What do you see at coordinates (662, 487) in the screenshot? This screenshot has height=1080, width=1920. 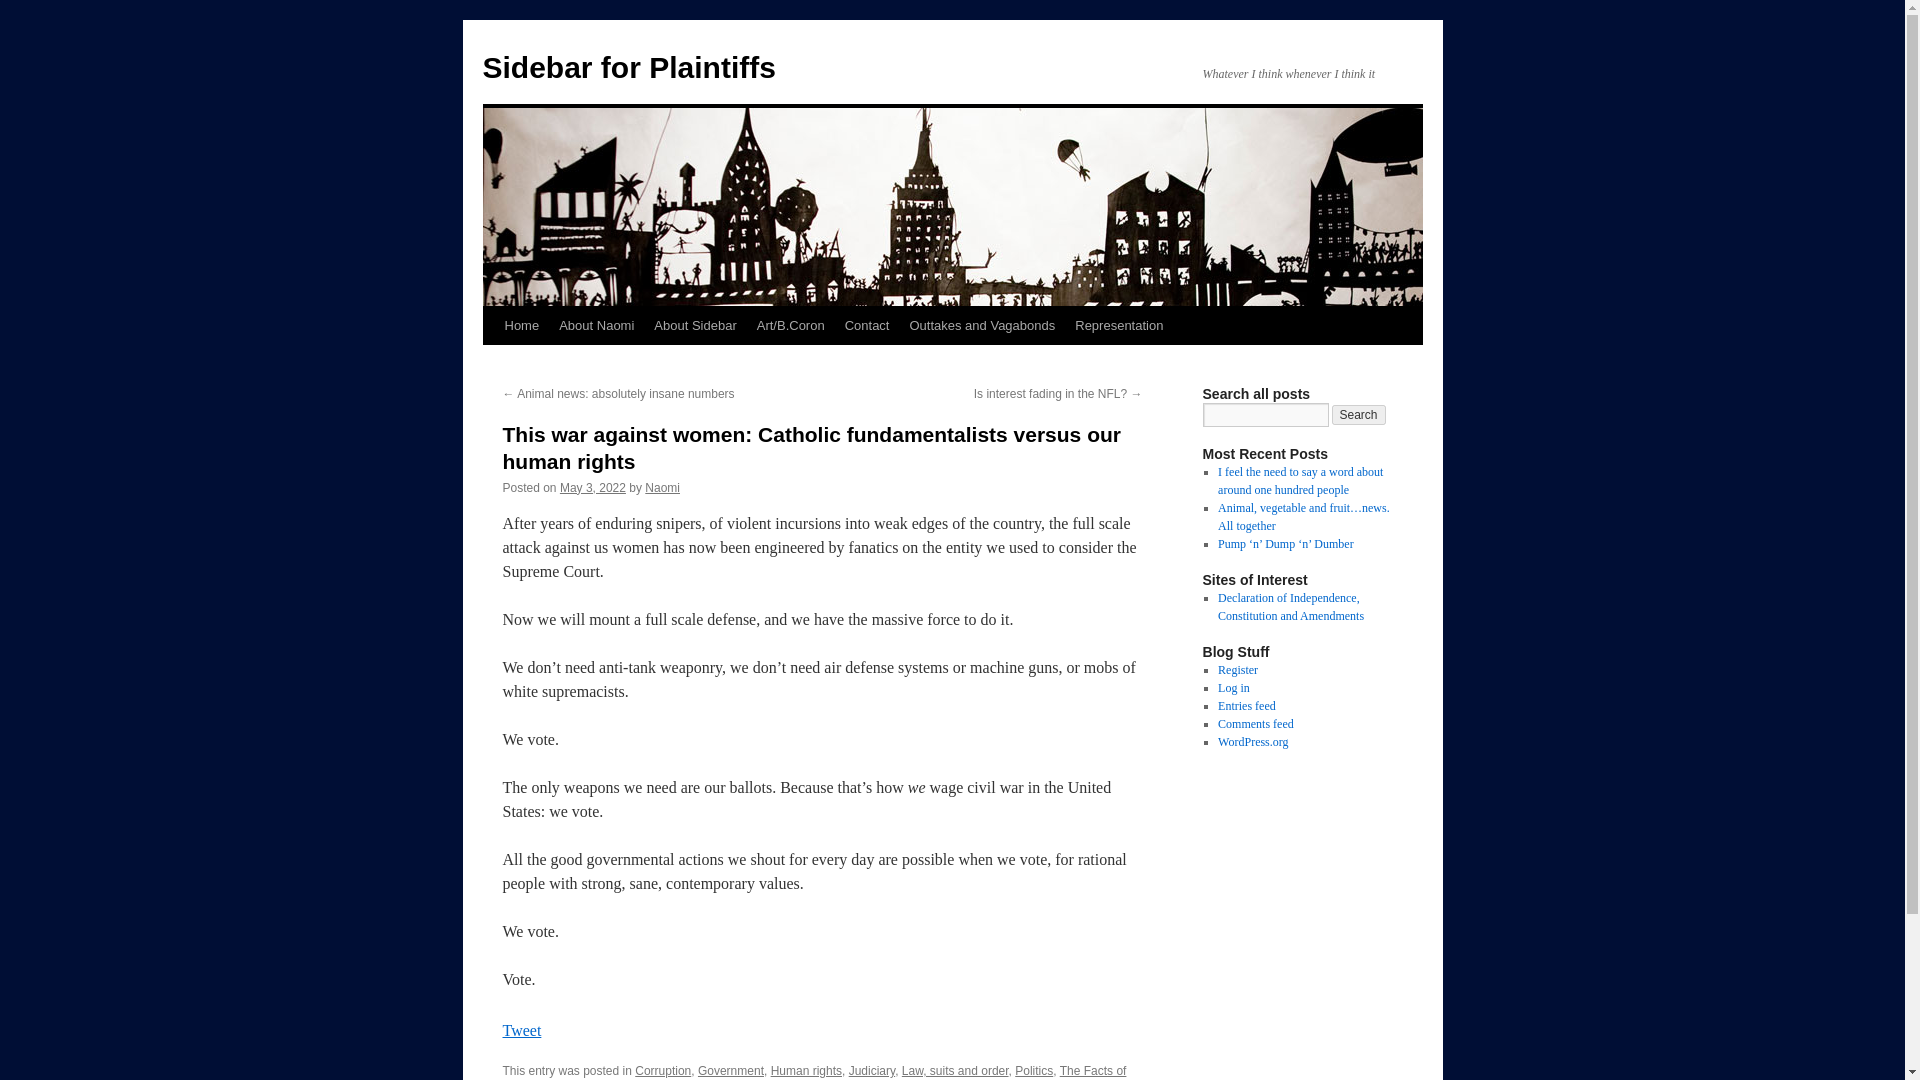 I see `View all posts by Naomi` at bounding box center [662, 487].